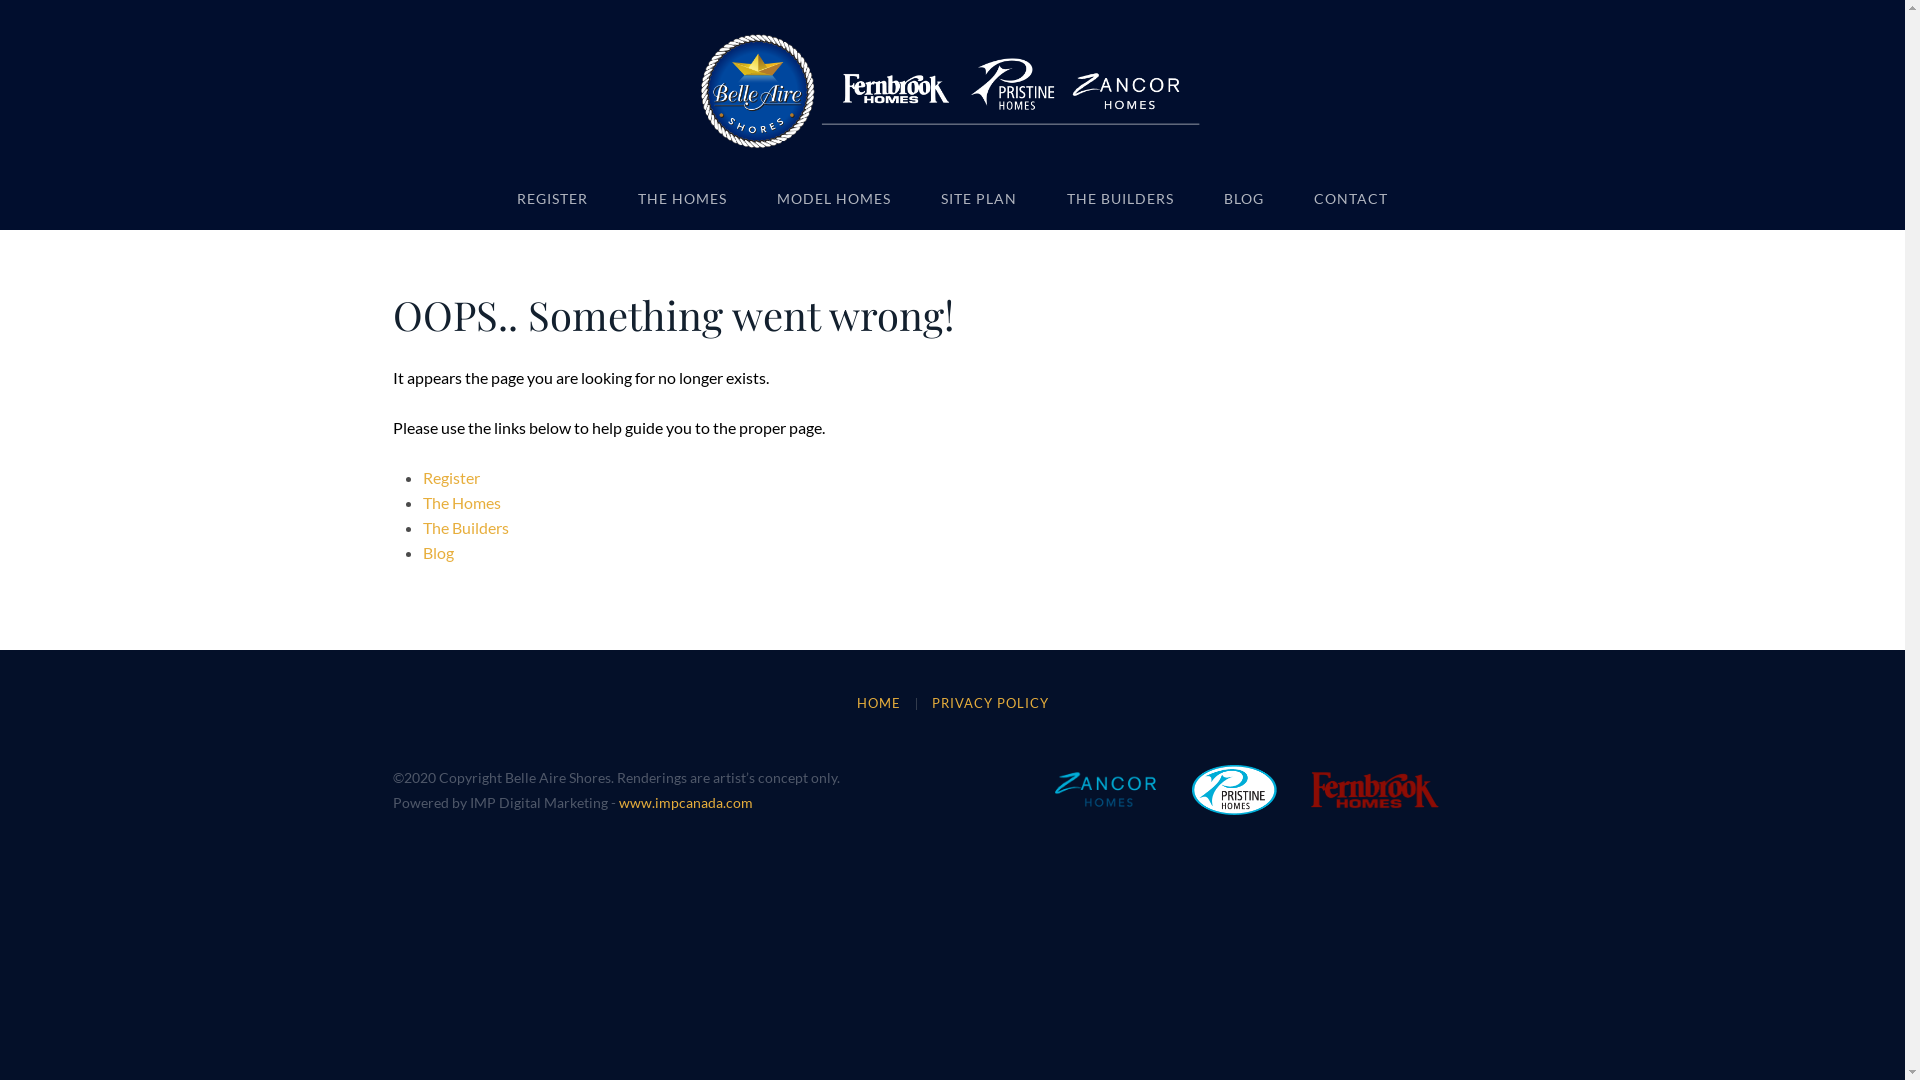  Describe the element at coordinates (685, 802) in the screenshot. I see `www.impcanada.com` at that location.